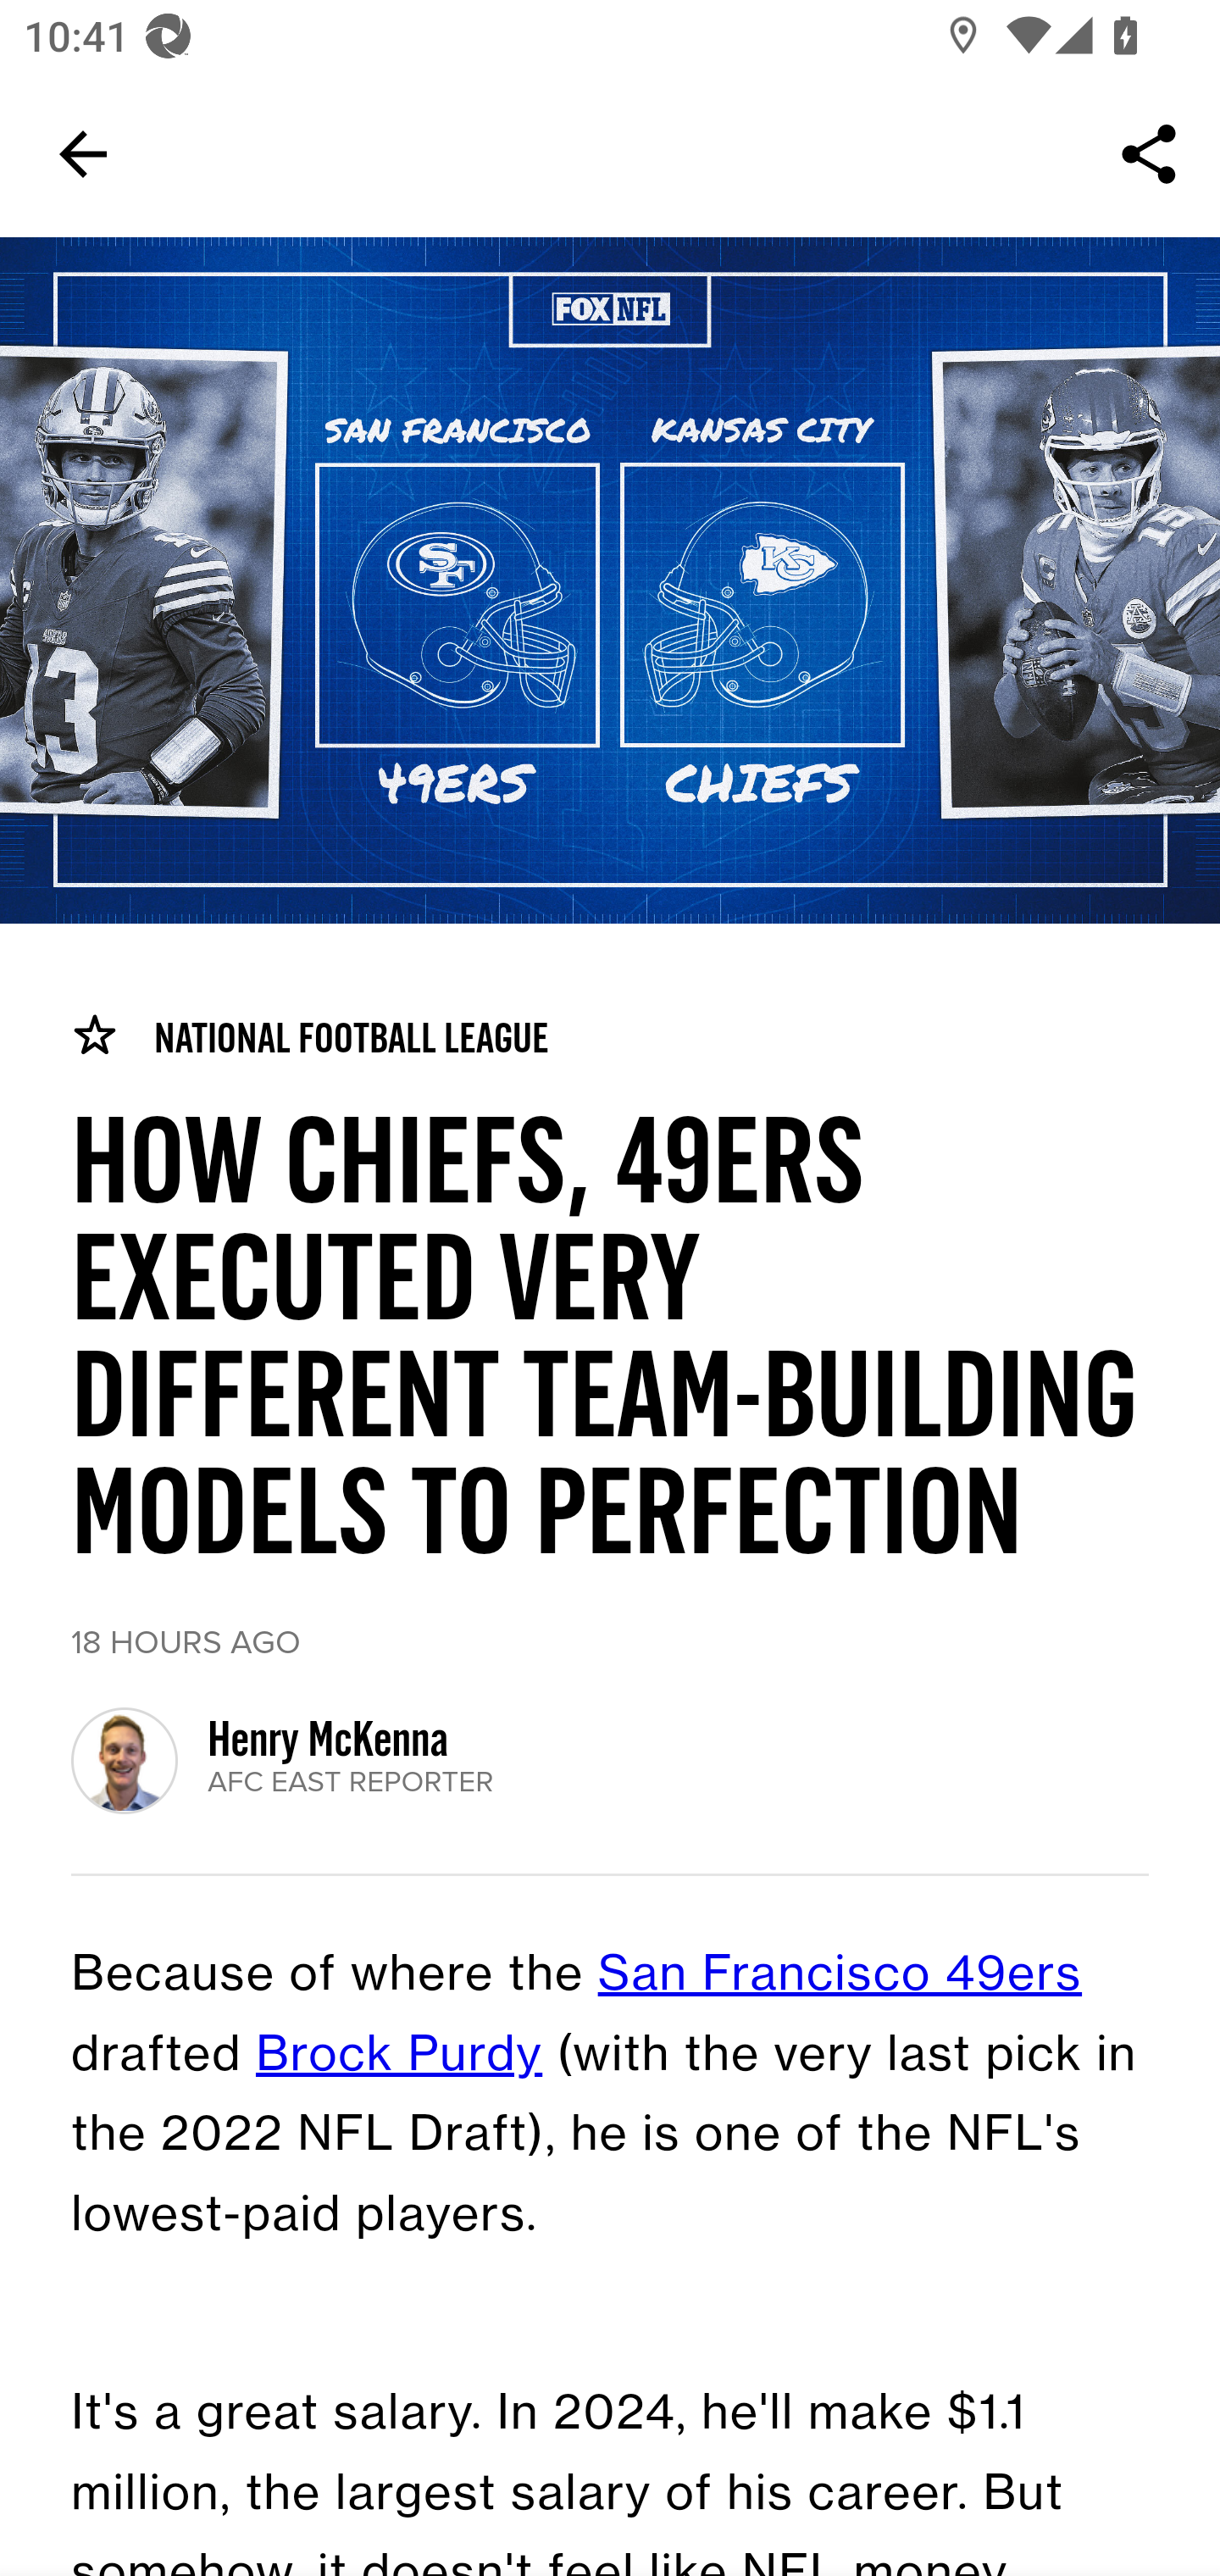  I want to click on Navigate up, so click(83, 154).